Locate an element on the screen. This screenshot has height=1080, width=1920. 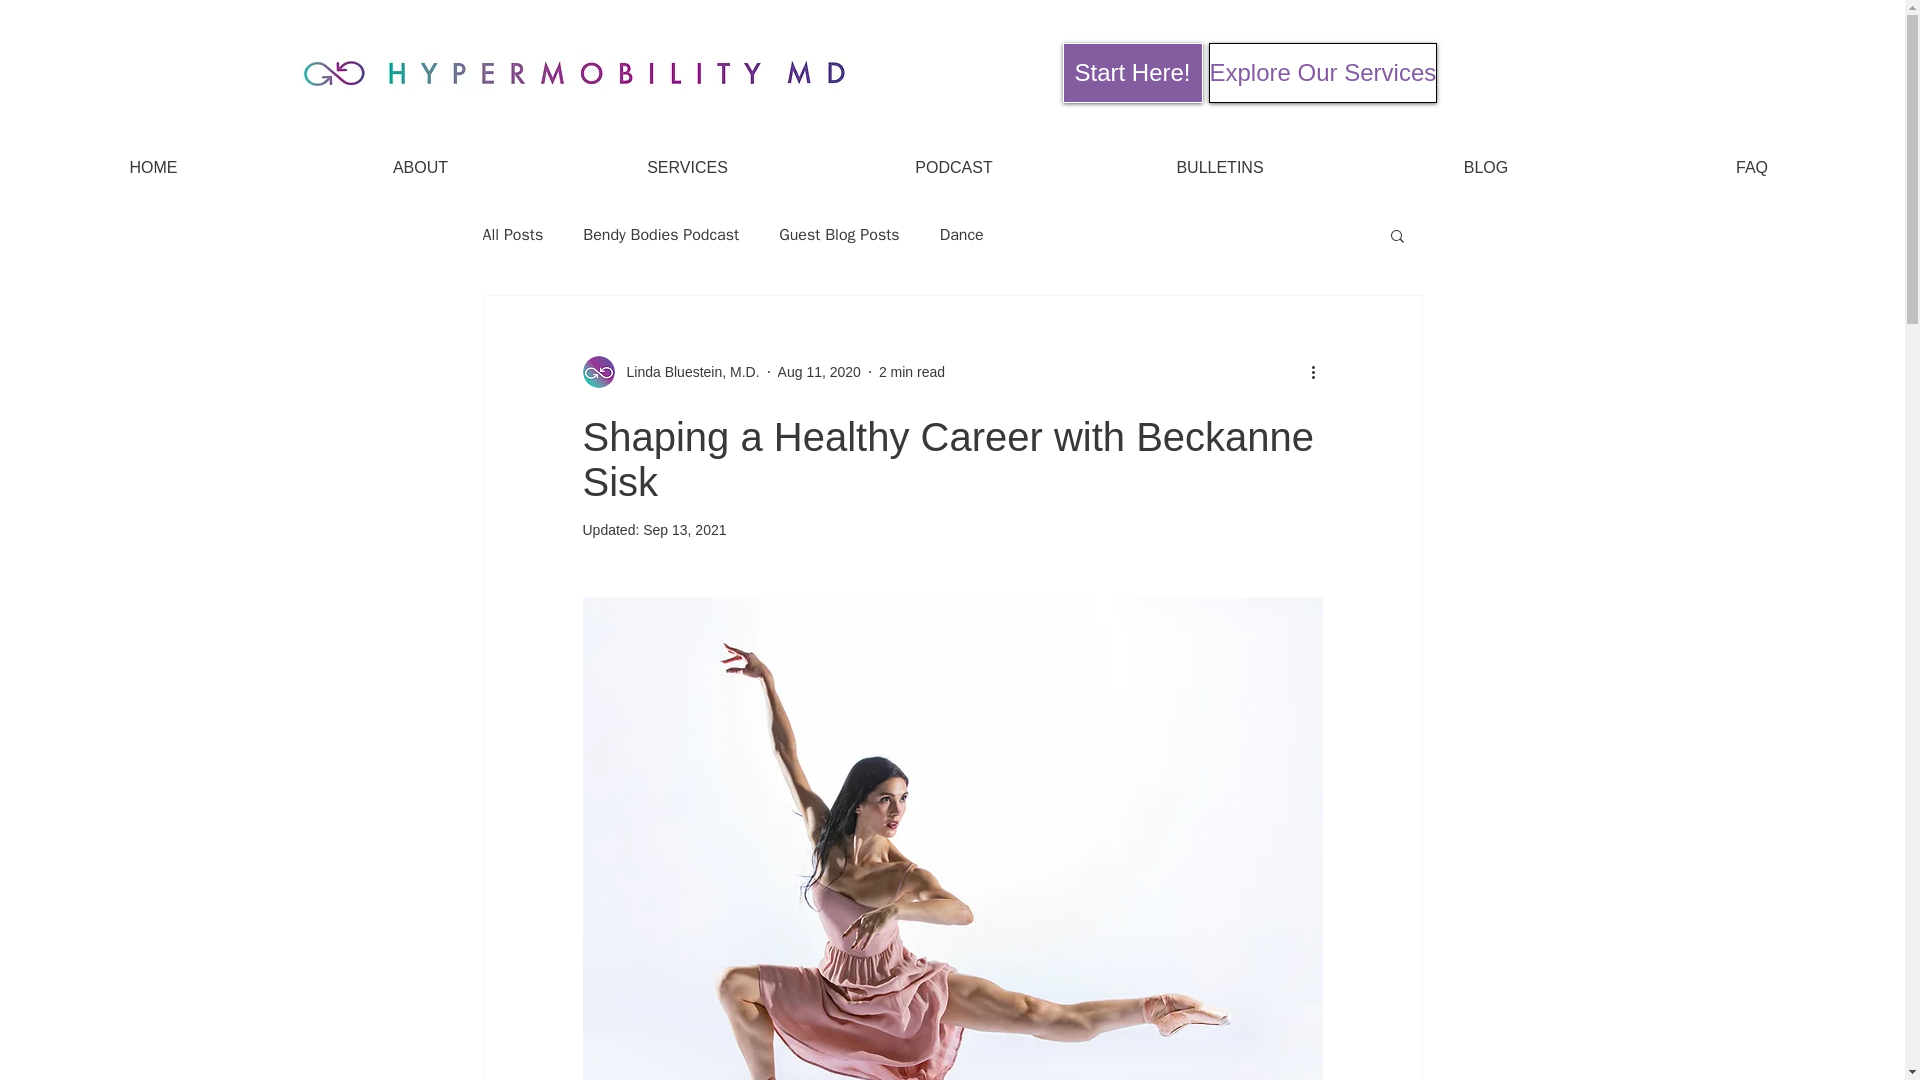
Linda Bluestein, M.D. is located at coordinates (670, 372).